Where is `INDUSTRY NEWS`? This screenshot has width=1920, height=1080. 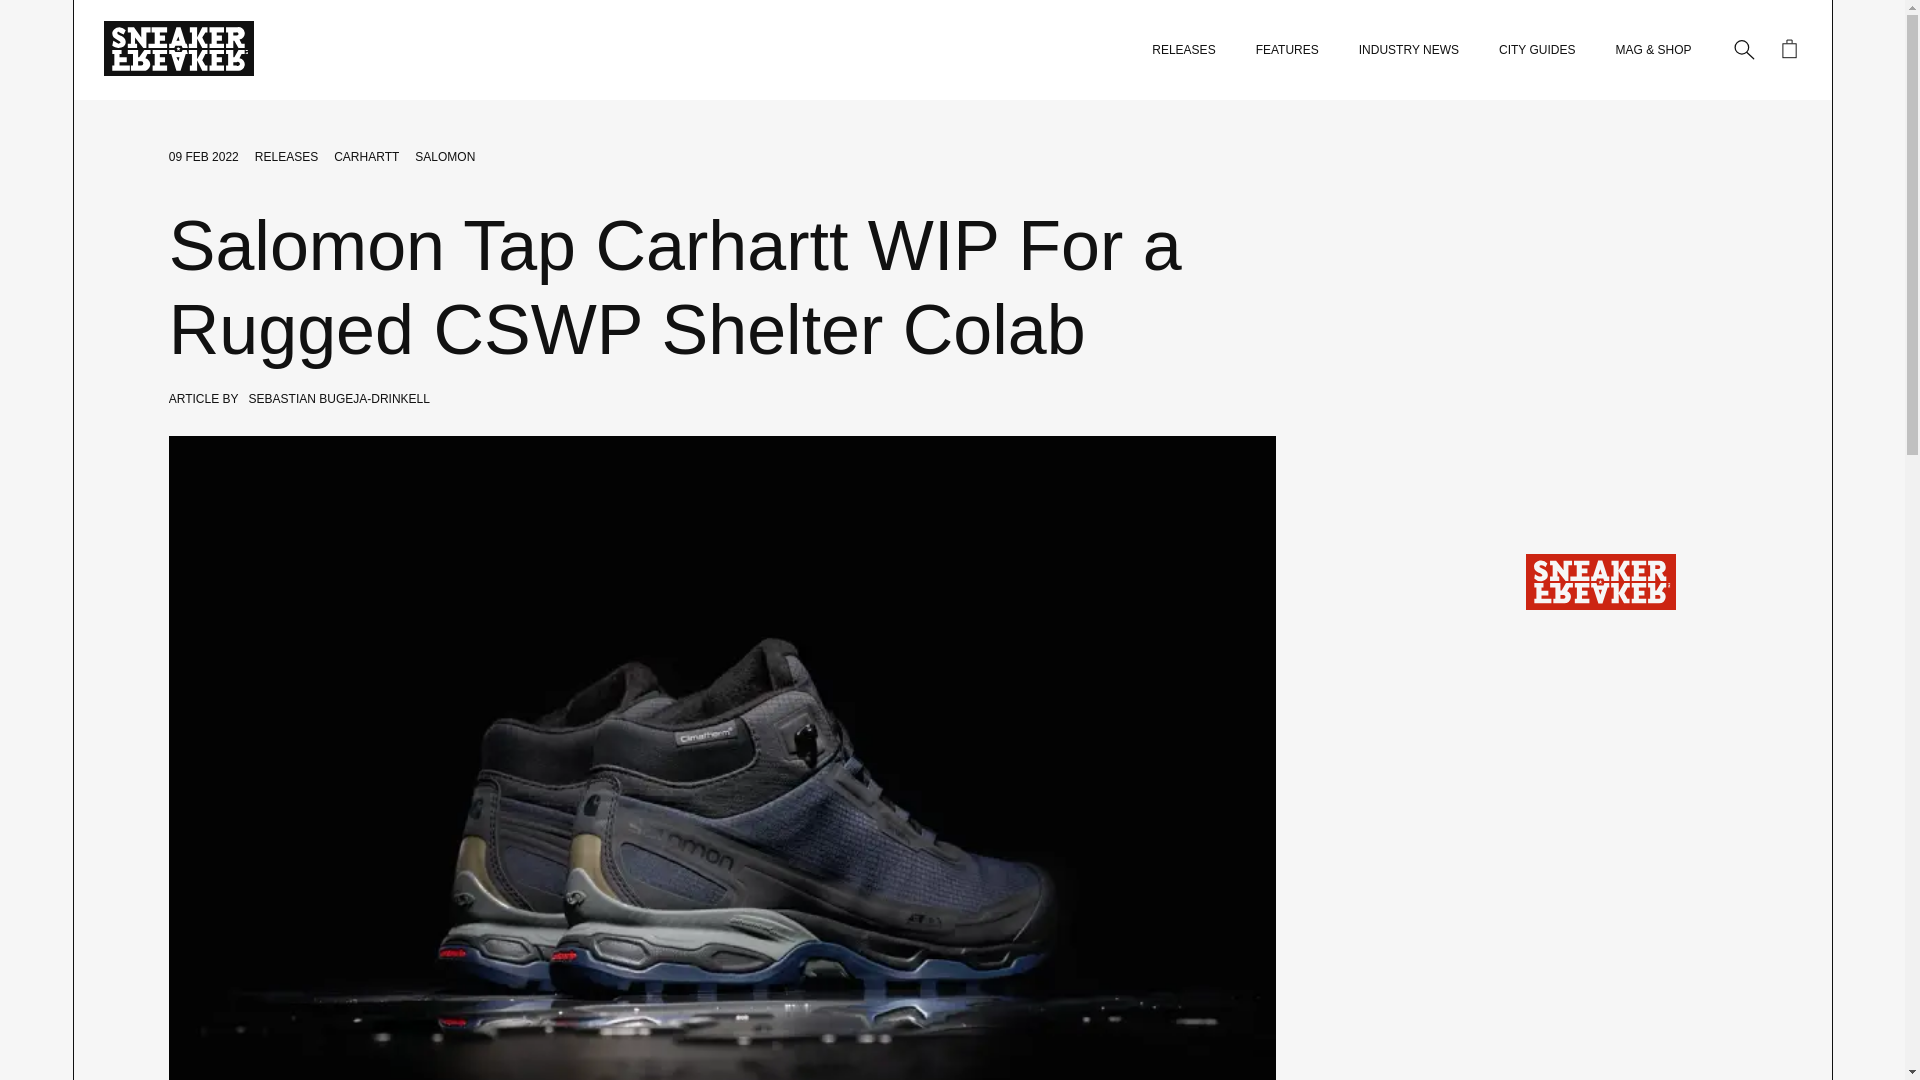 INDUSTRY NEWS is located at coordinates (1409, 50).